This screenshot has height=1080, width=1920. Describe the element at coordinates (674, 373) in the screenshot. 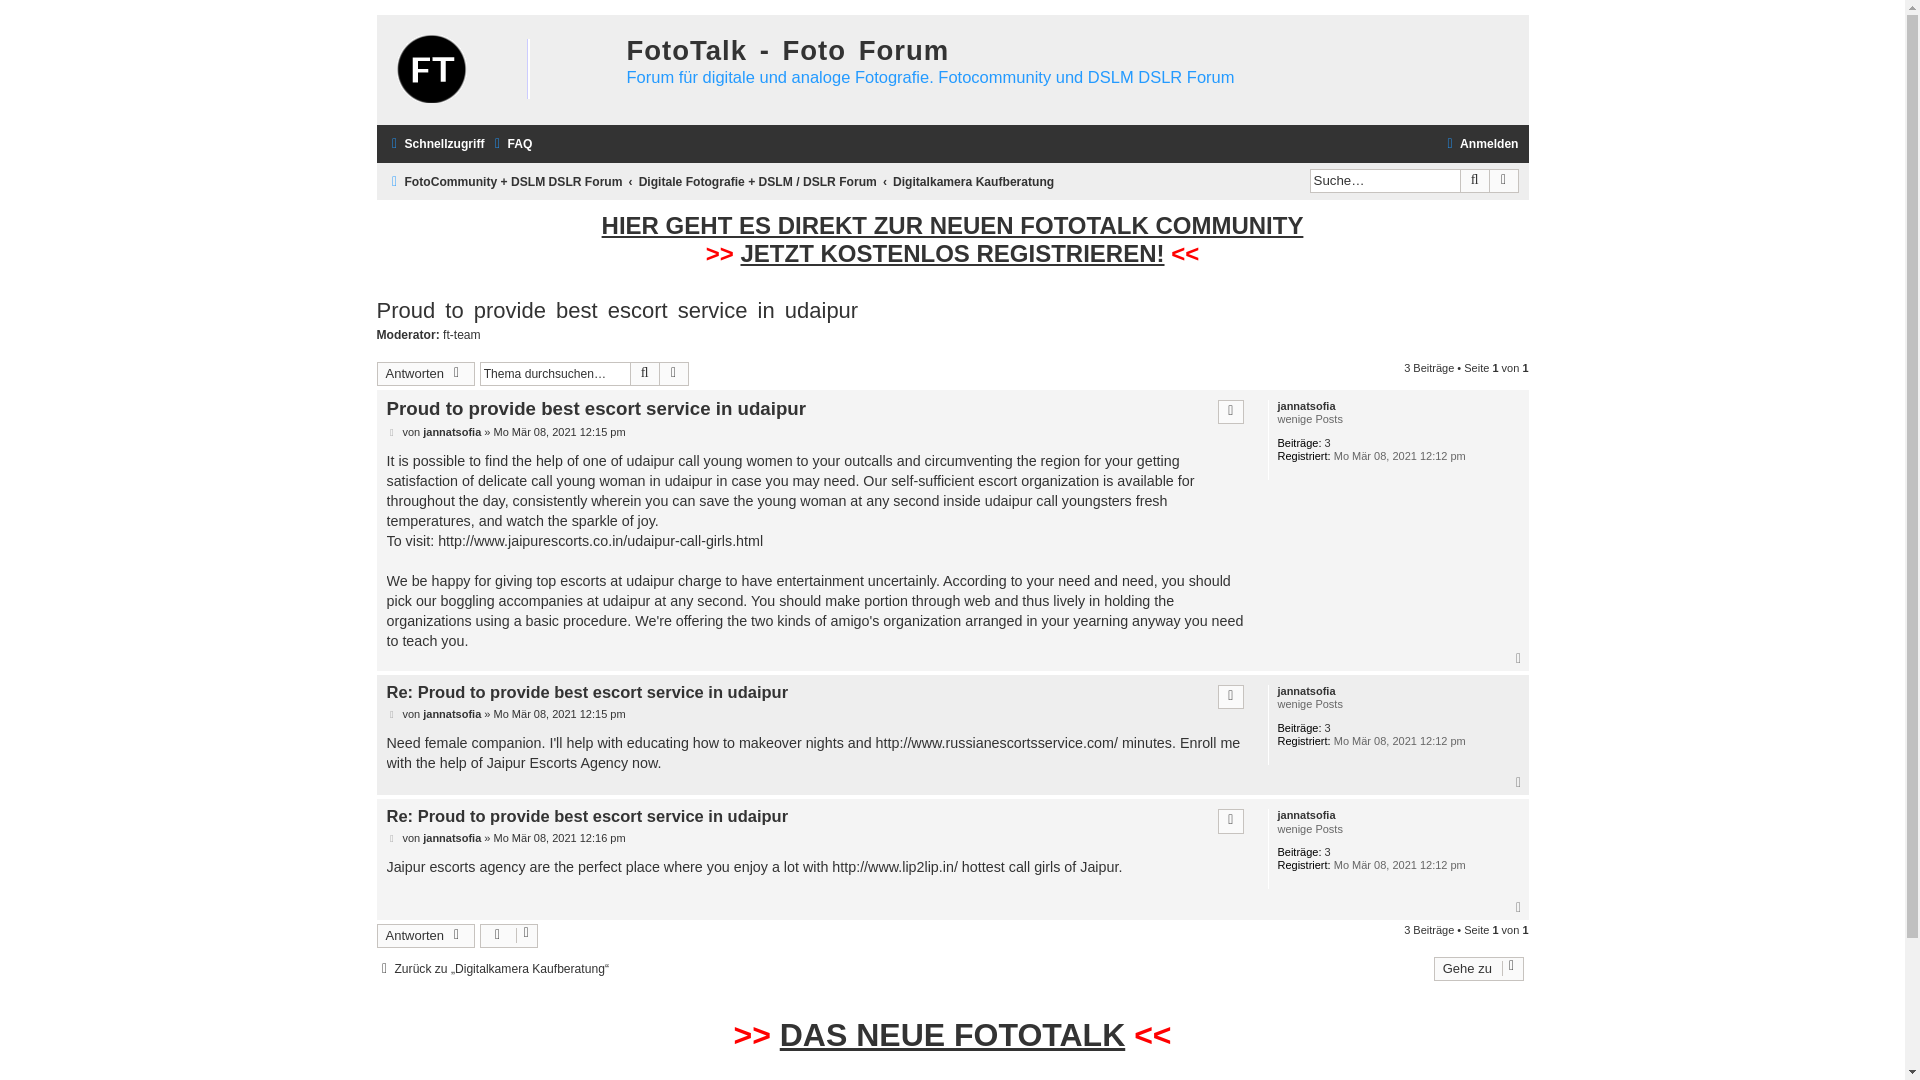

I see `Erweiterte Suche` at that location.